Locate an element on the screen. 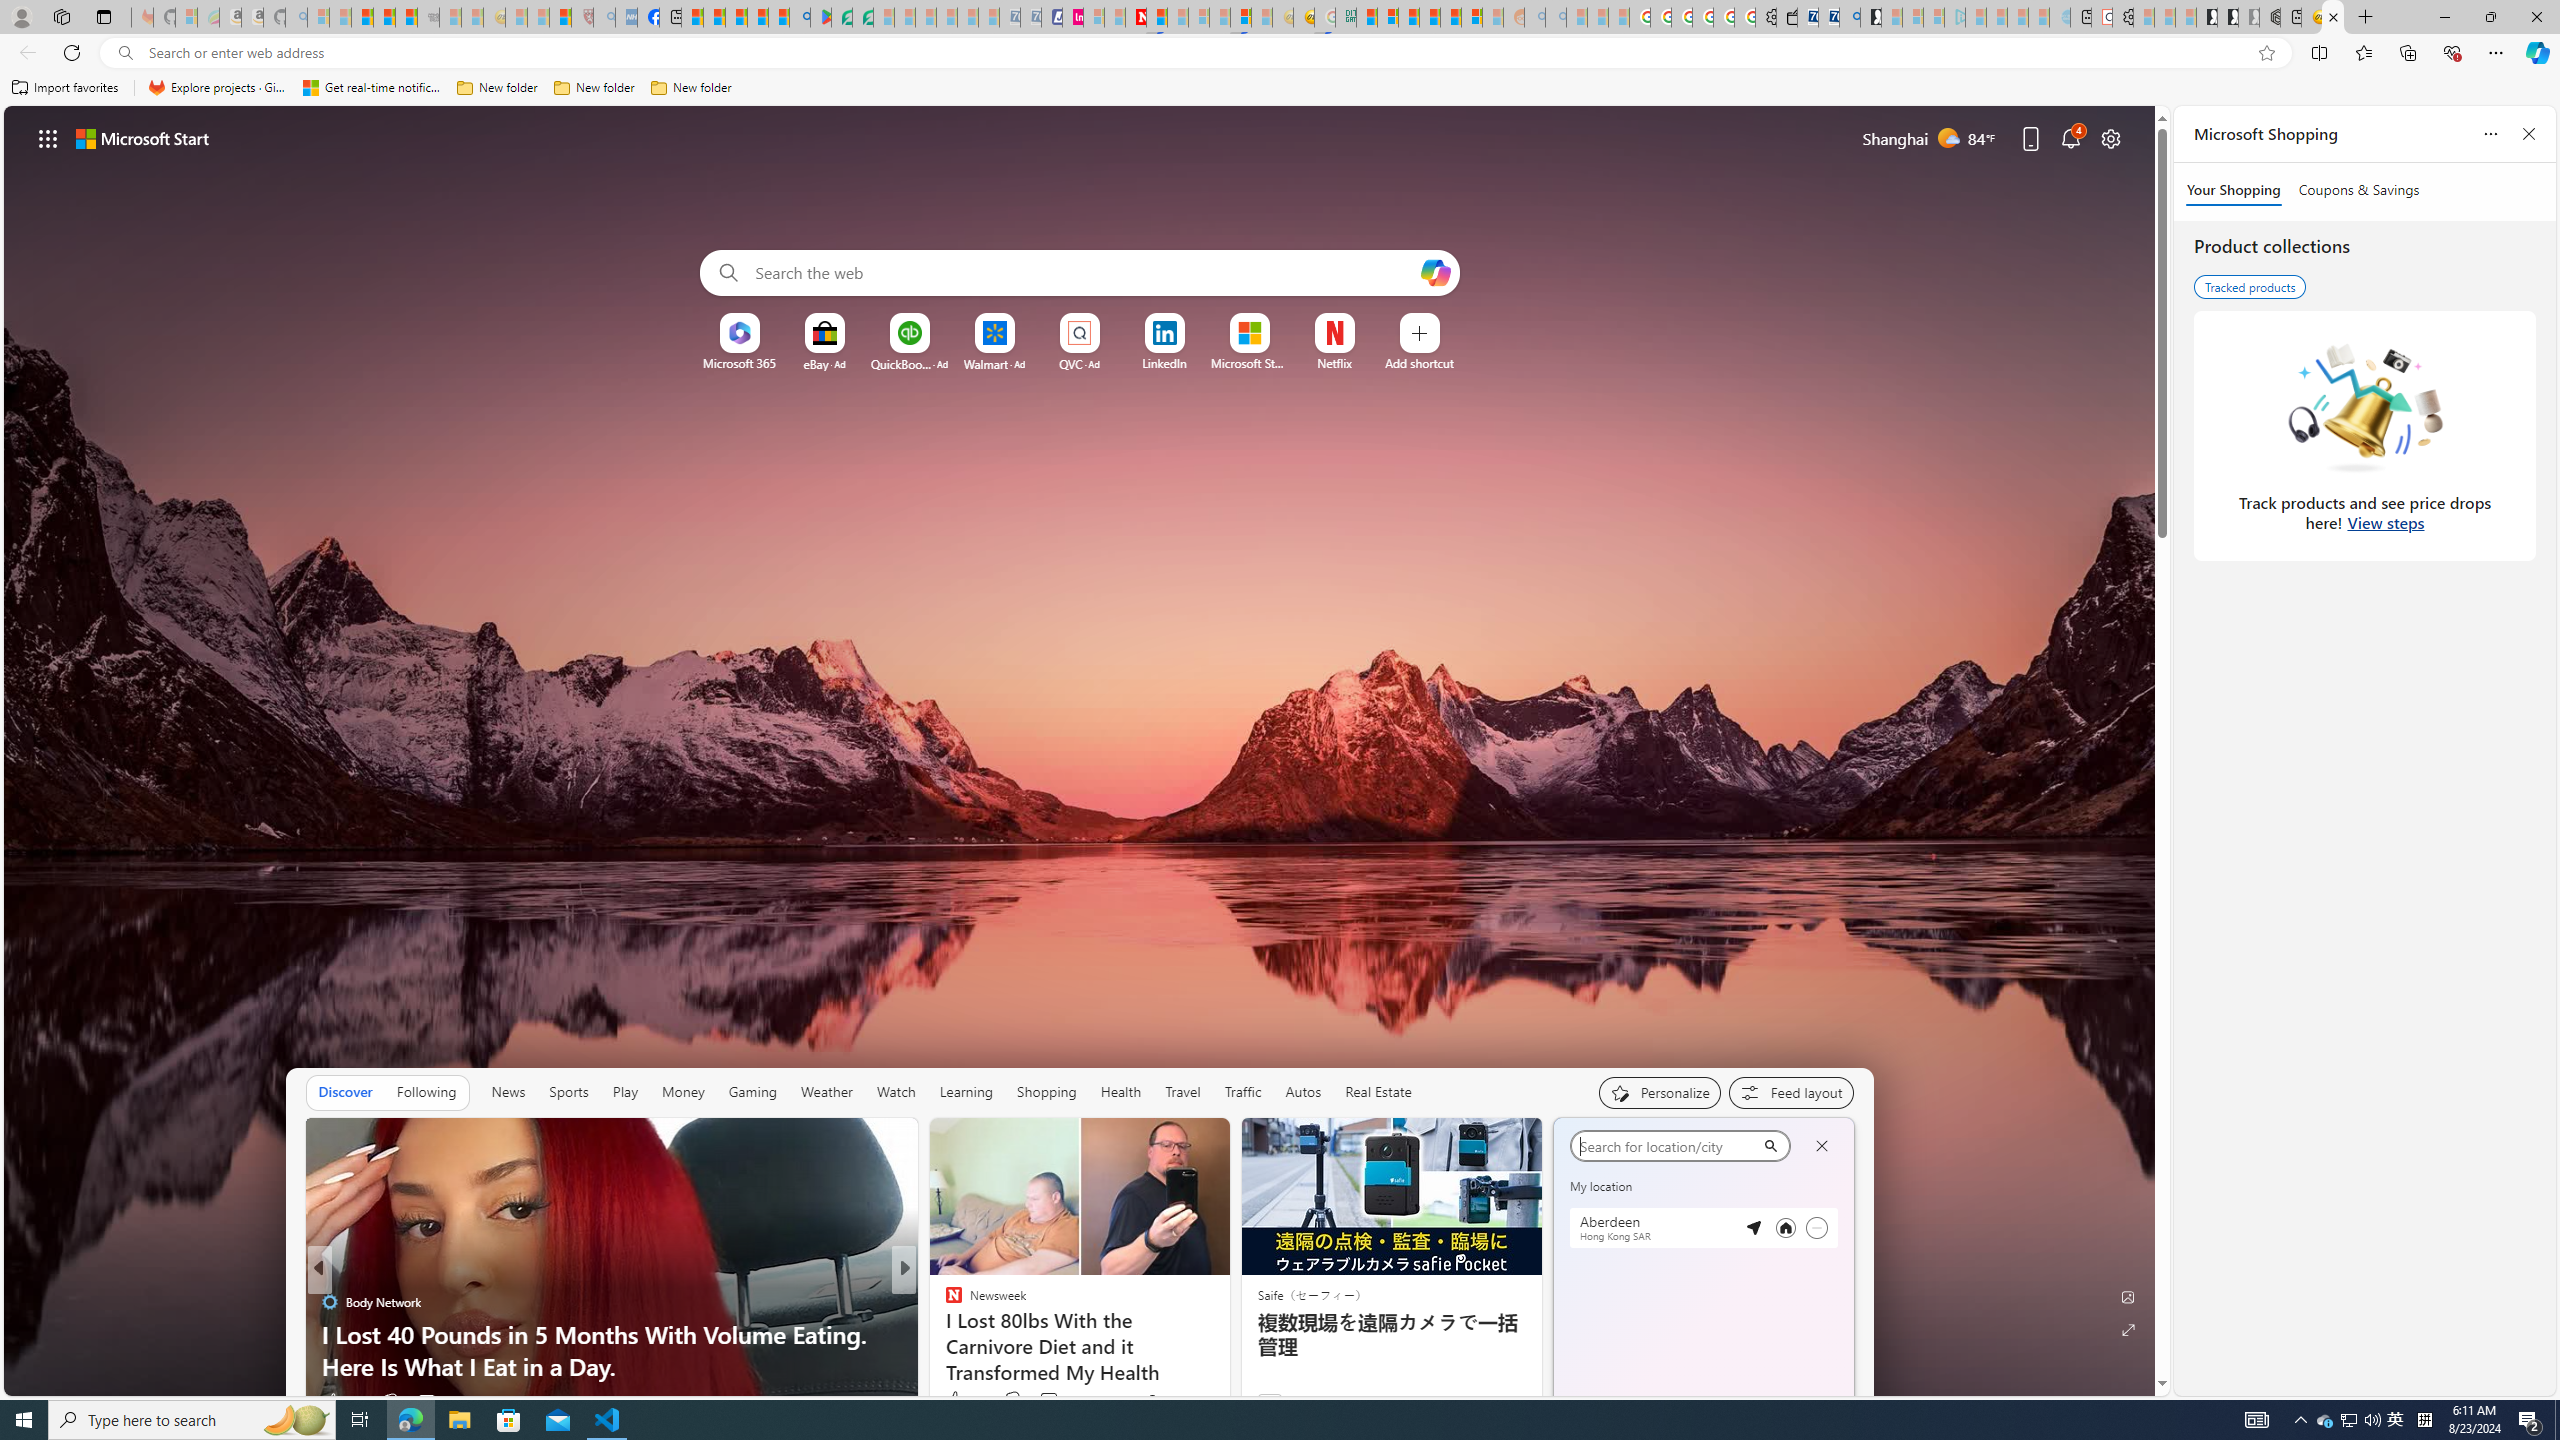 The image size is (2560, 1440). Expand background is located at coordinates (2128, 1330).